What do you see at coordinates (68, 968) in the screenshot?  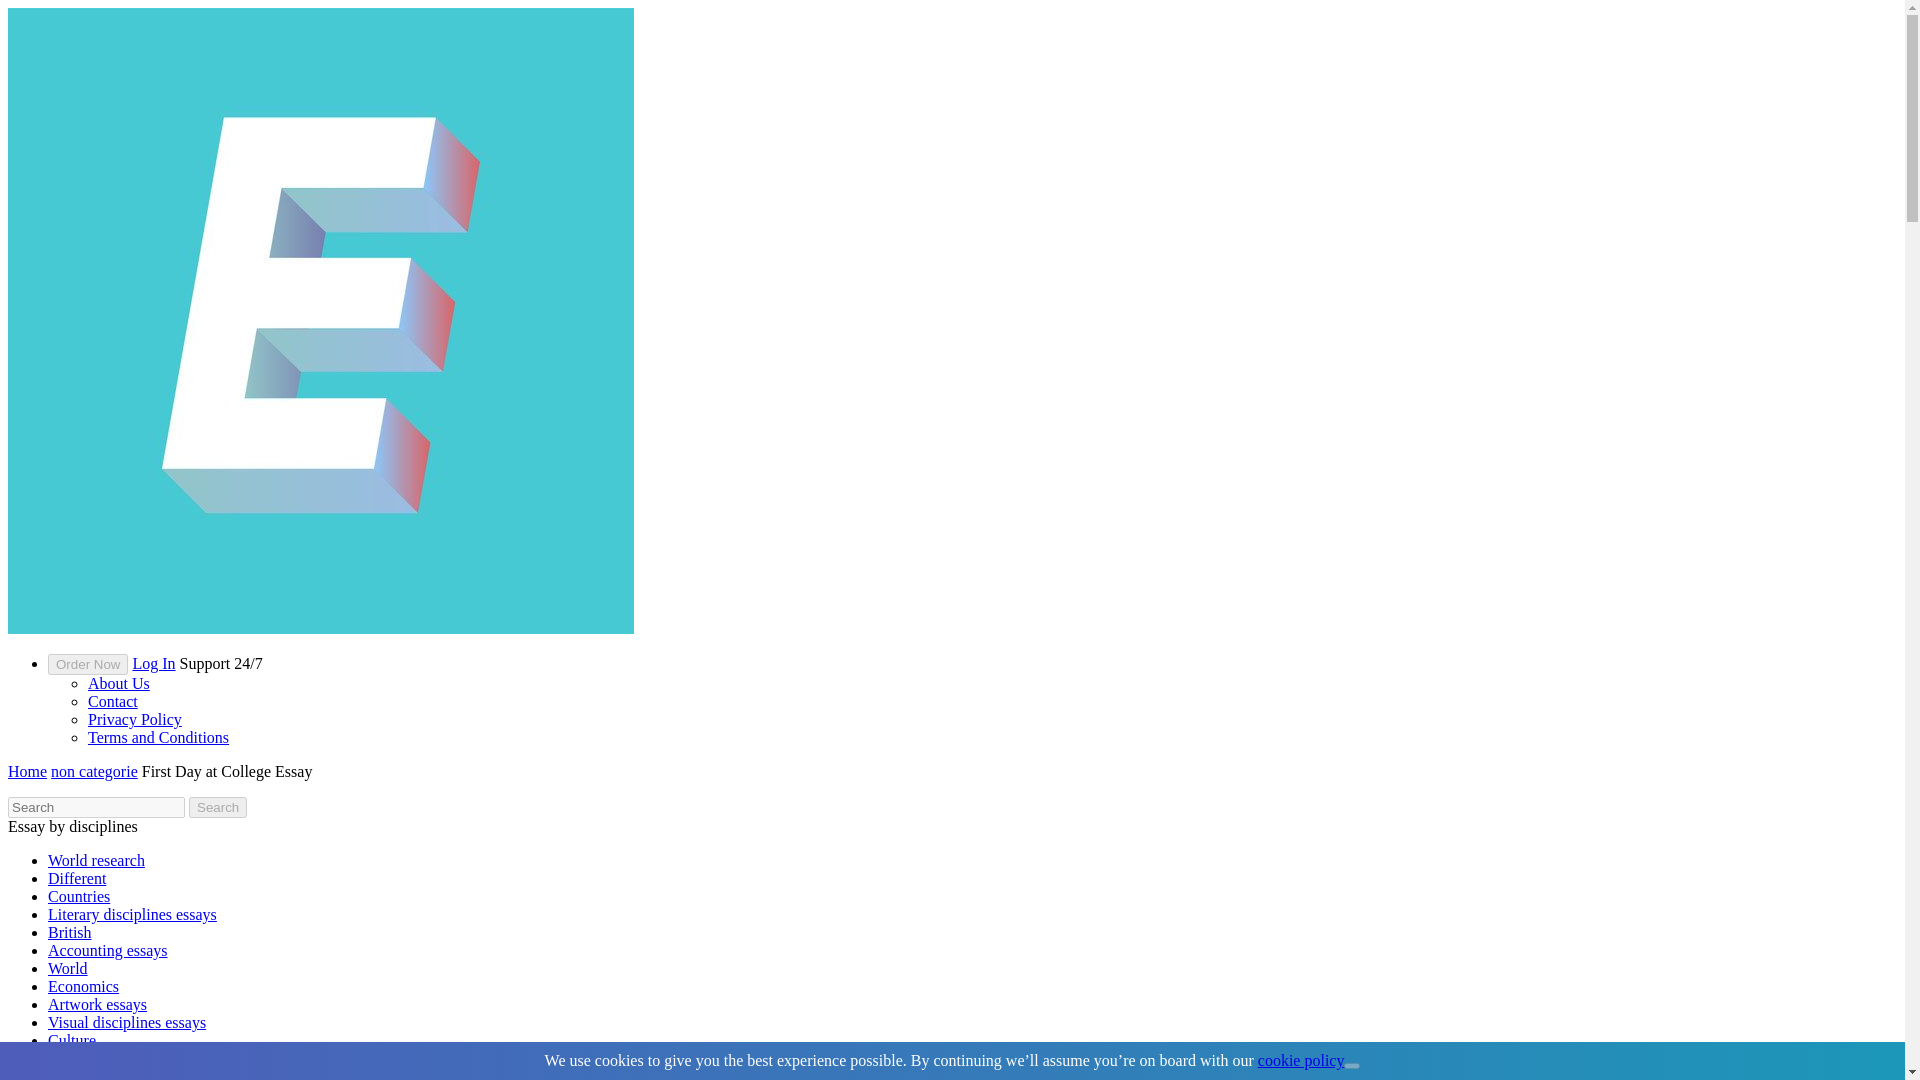 I see `World` at bounding box center [68, 968].